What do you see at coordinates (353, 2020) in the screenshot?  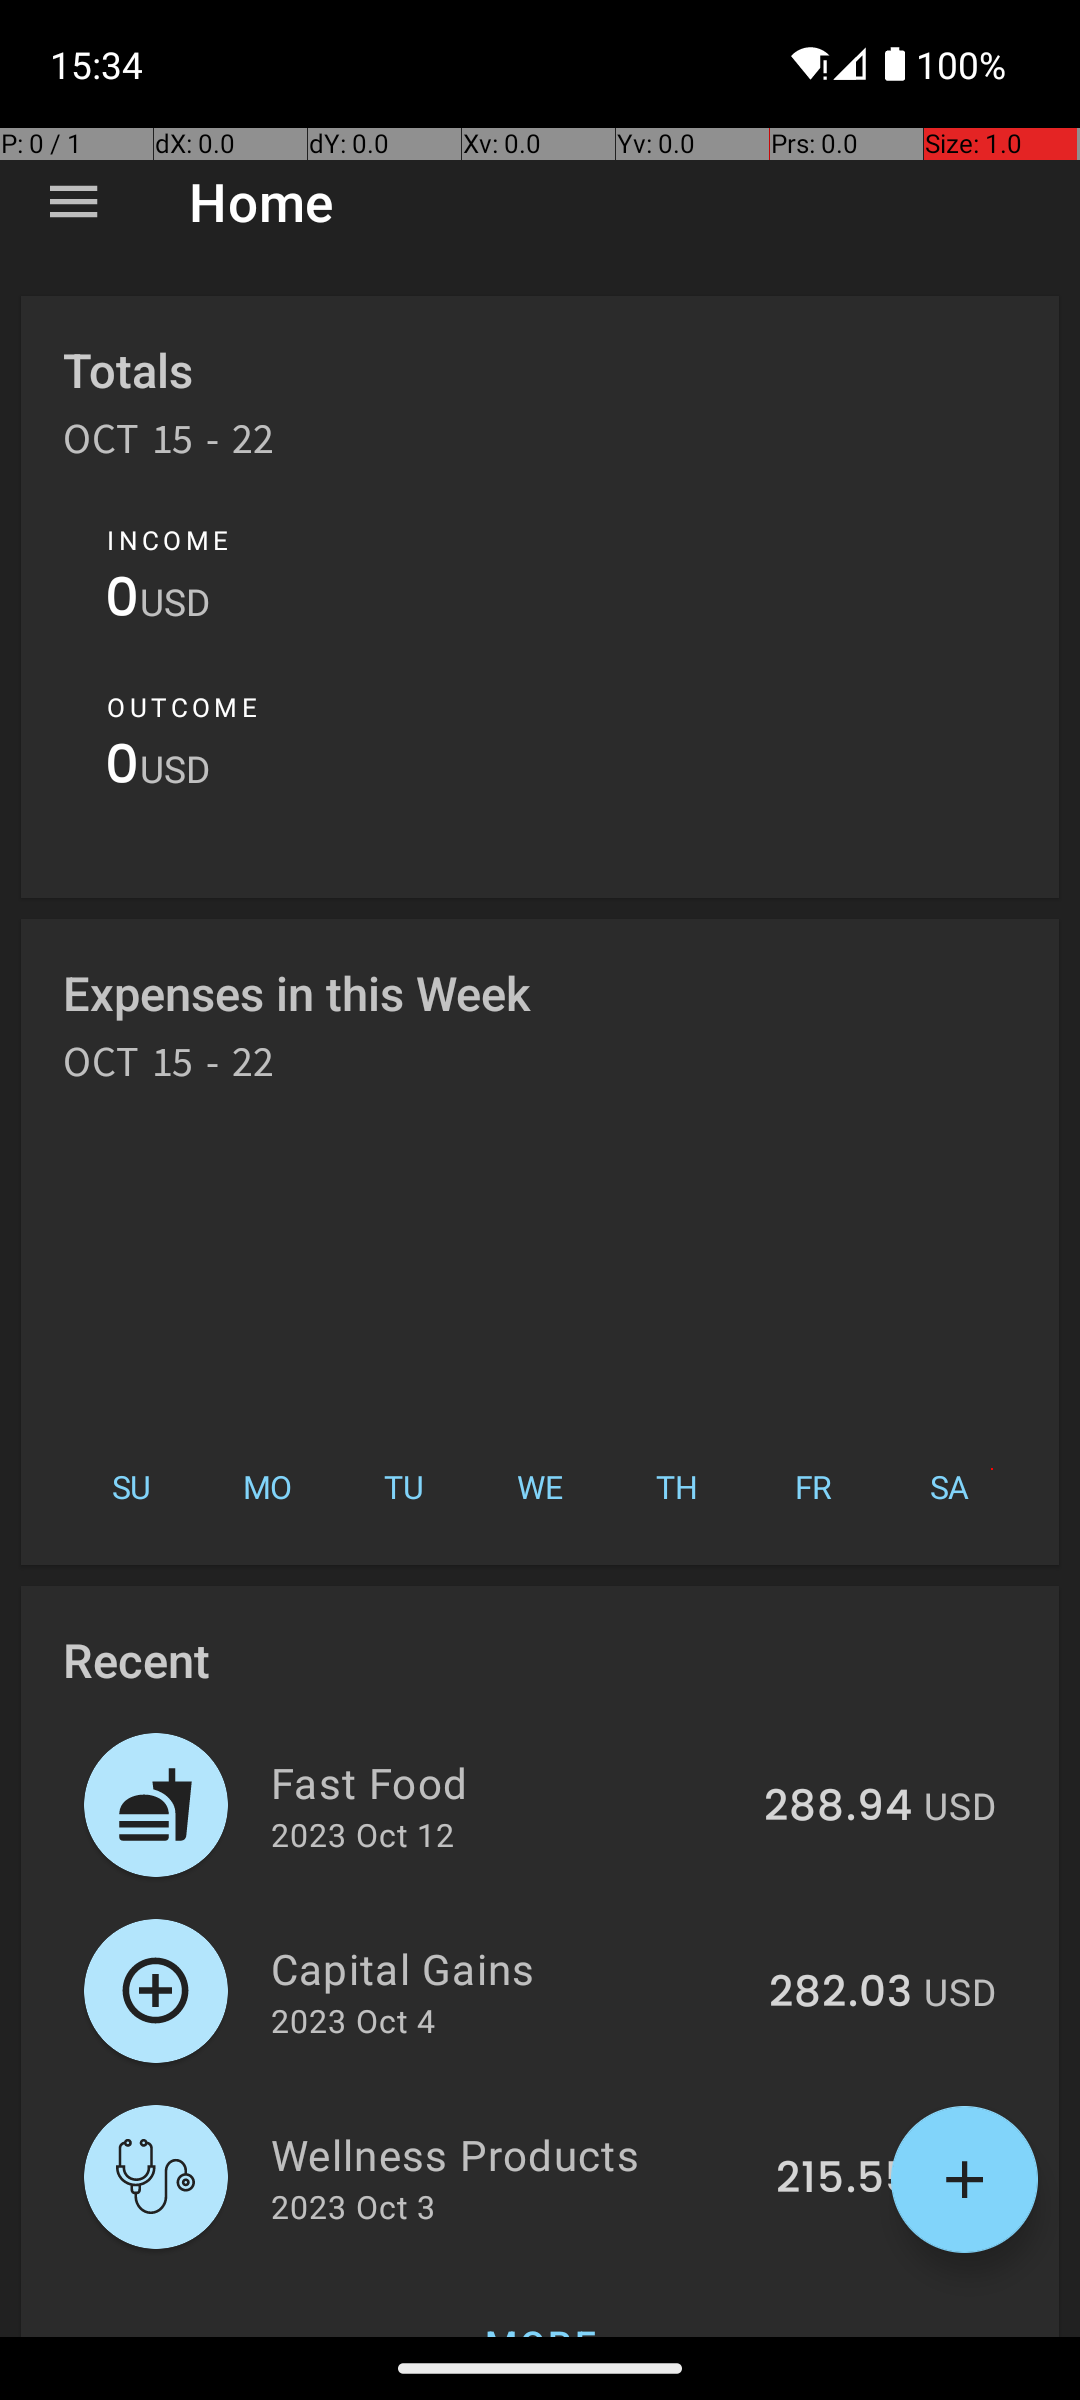 I see `2023 Oct 4` at bounding box center [353, 2020].